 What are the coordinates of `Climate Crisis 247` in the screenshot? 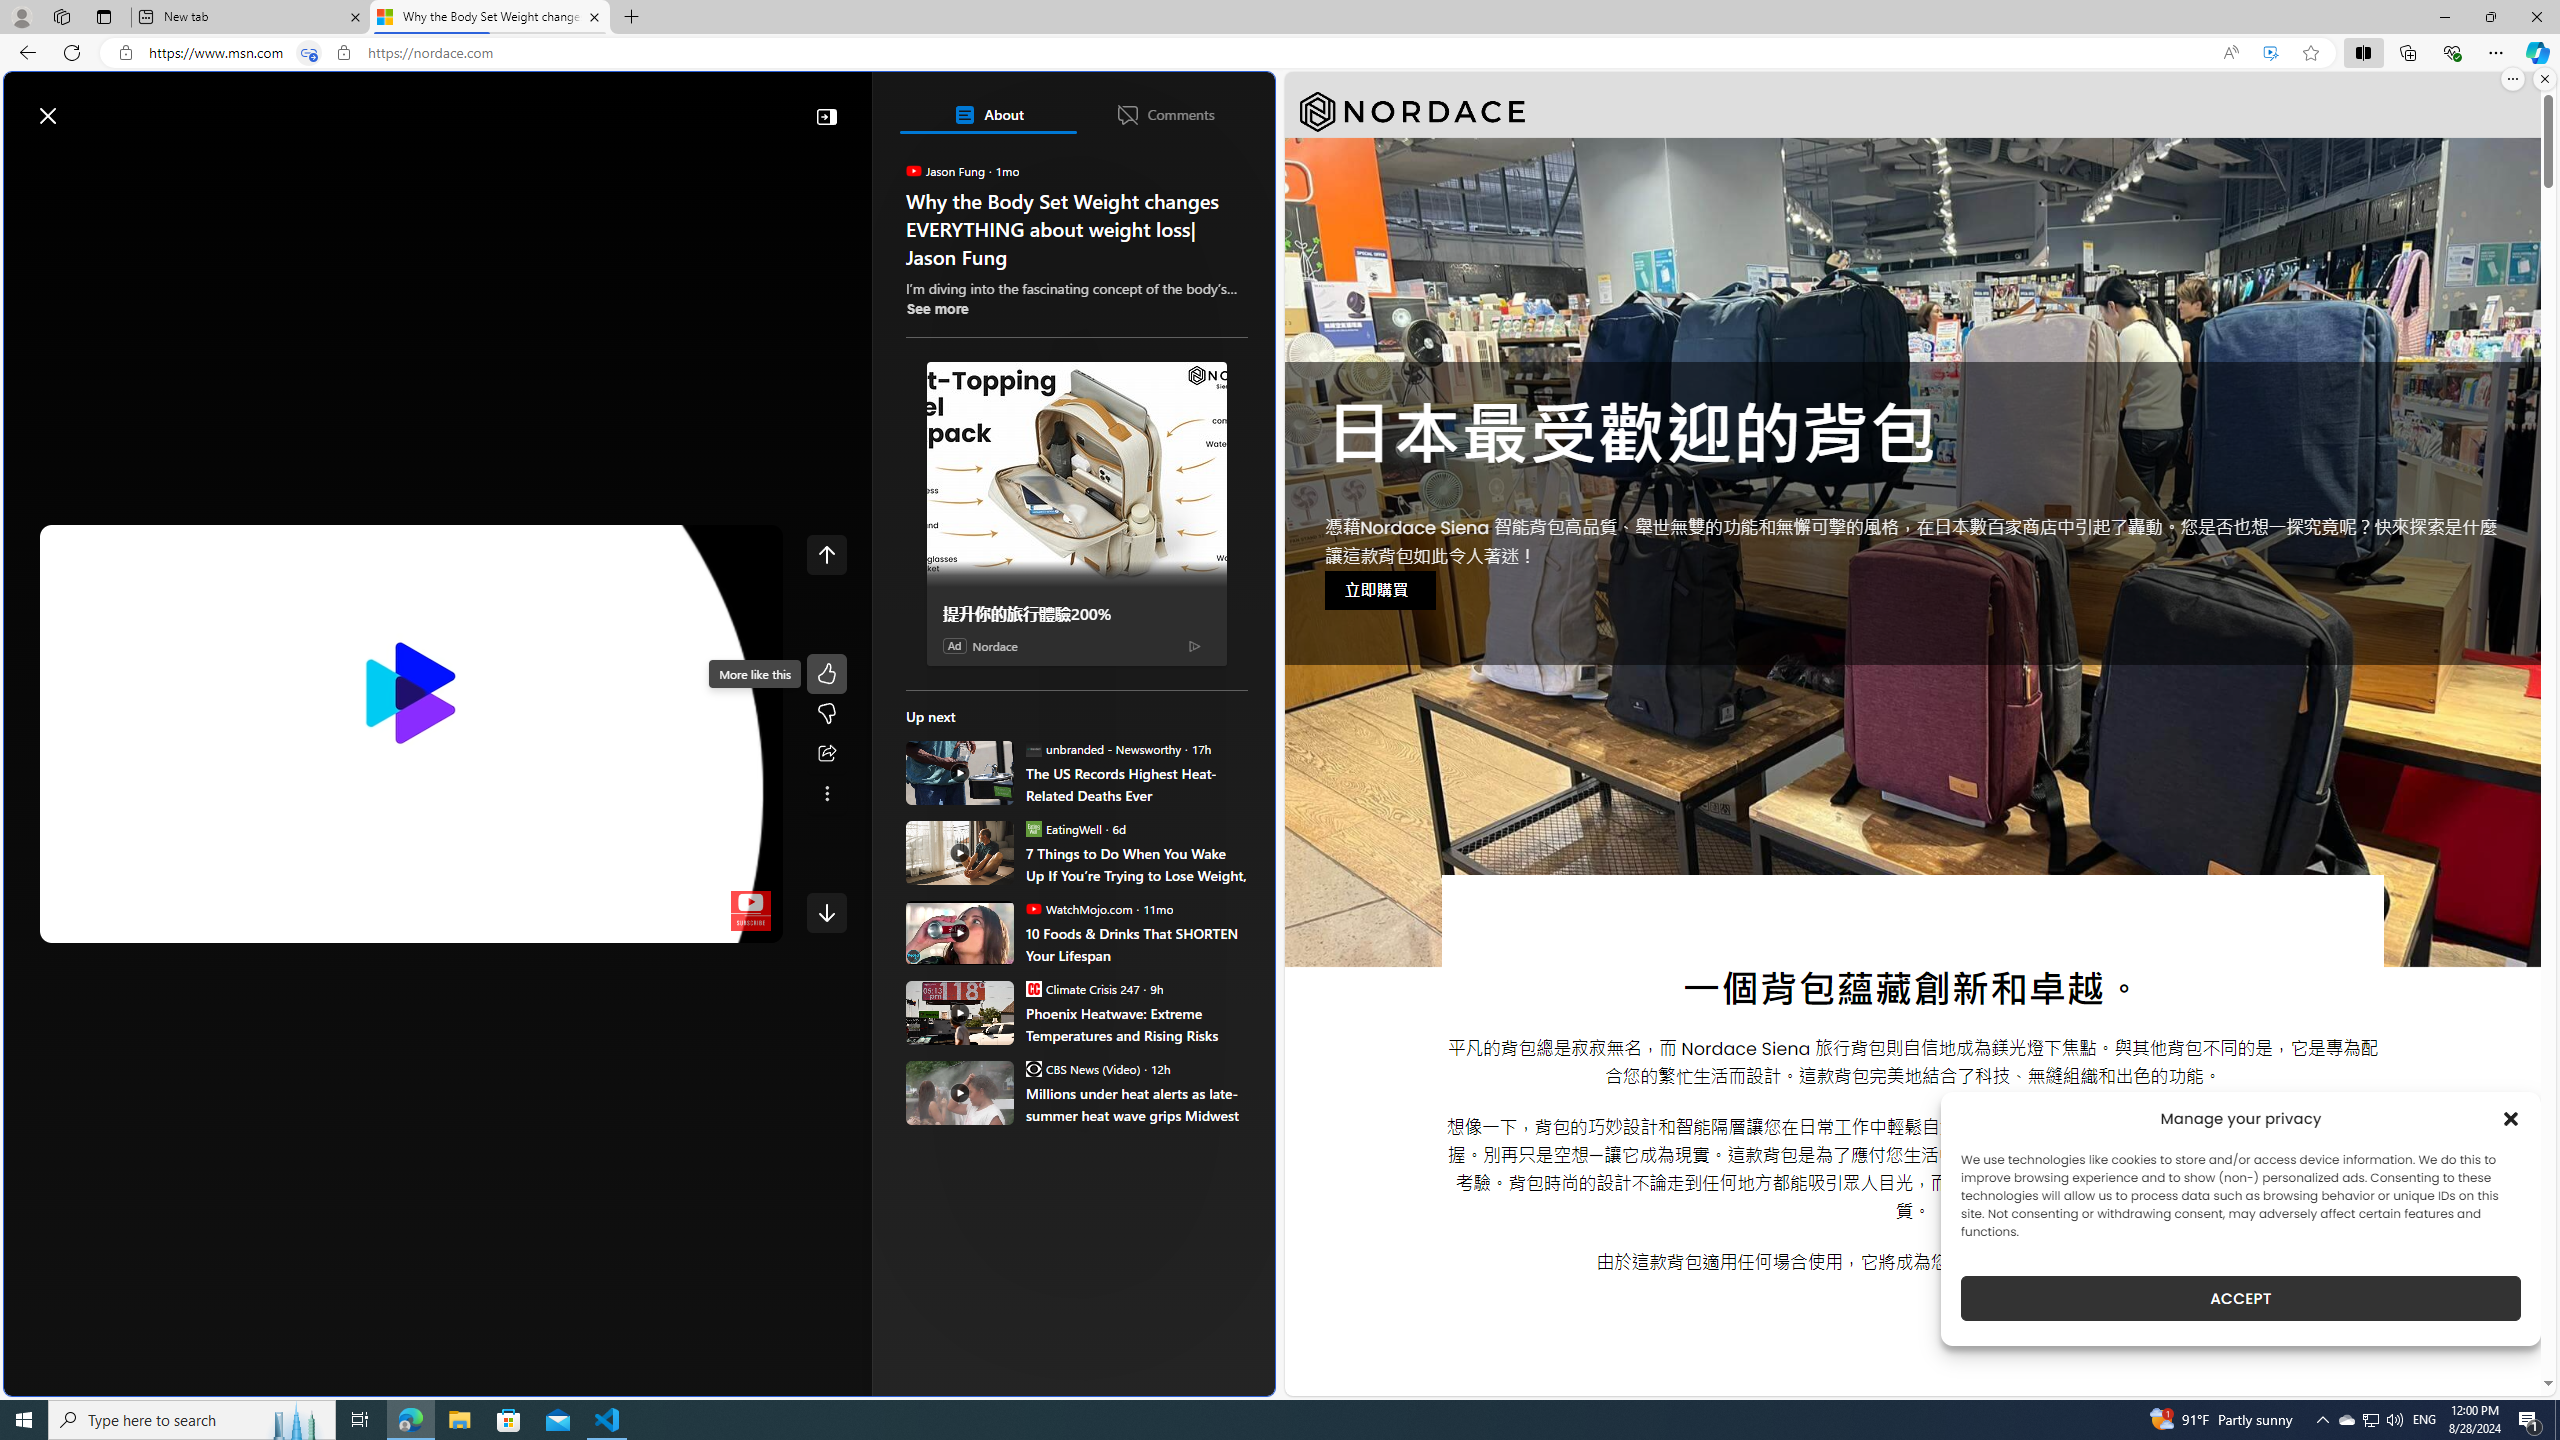 It's located at (1032, 988).